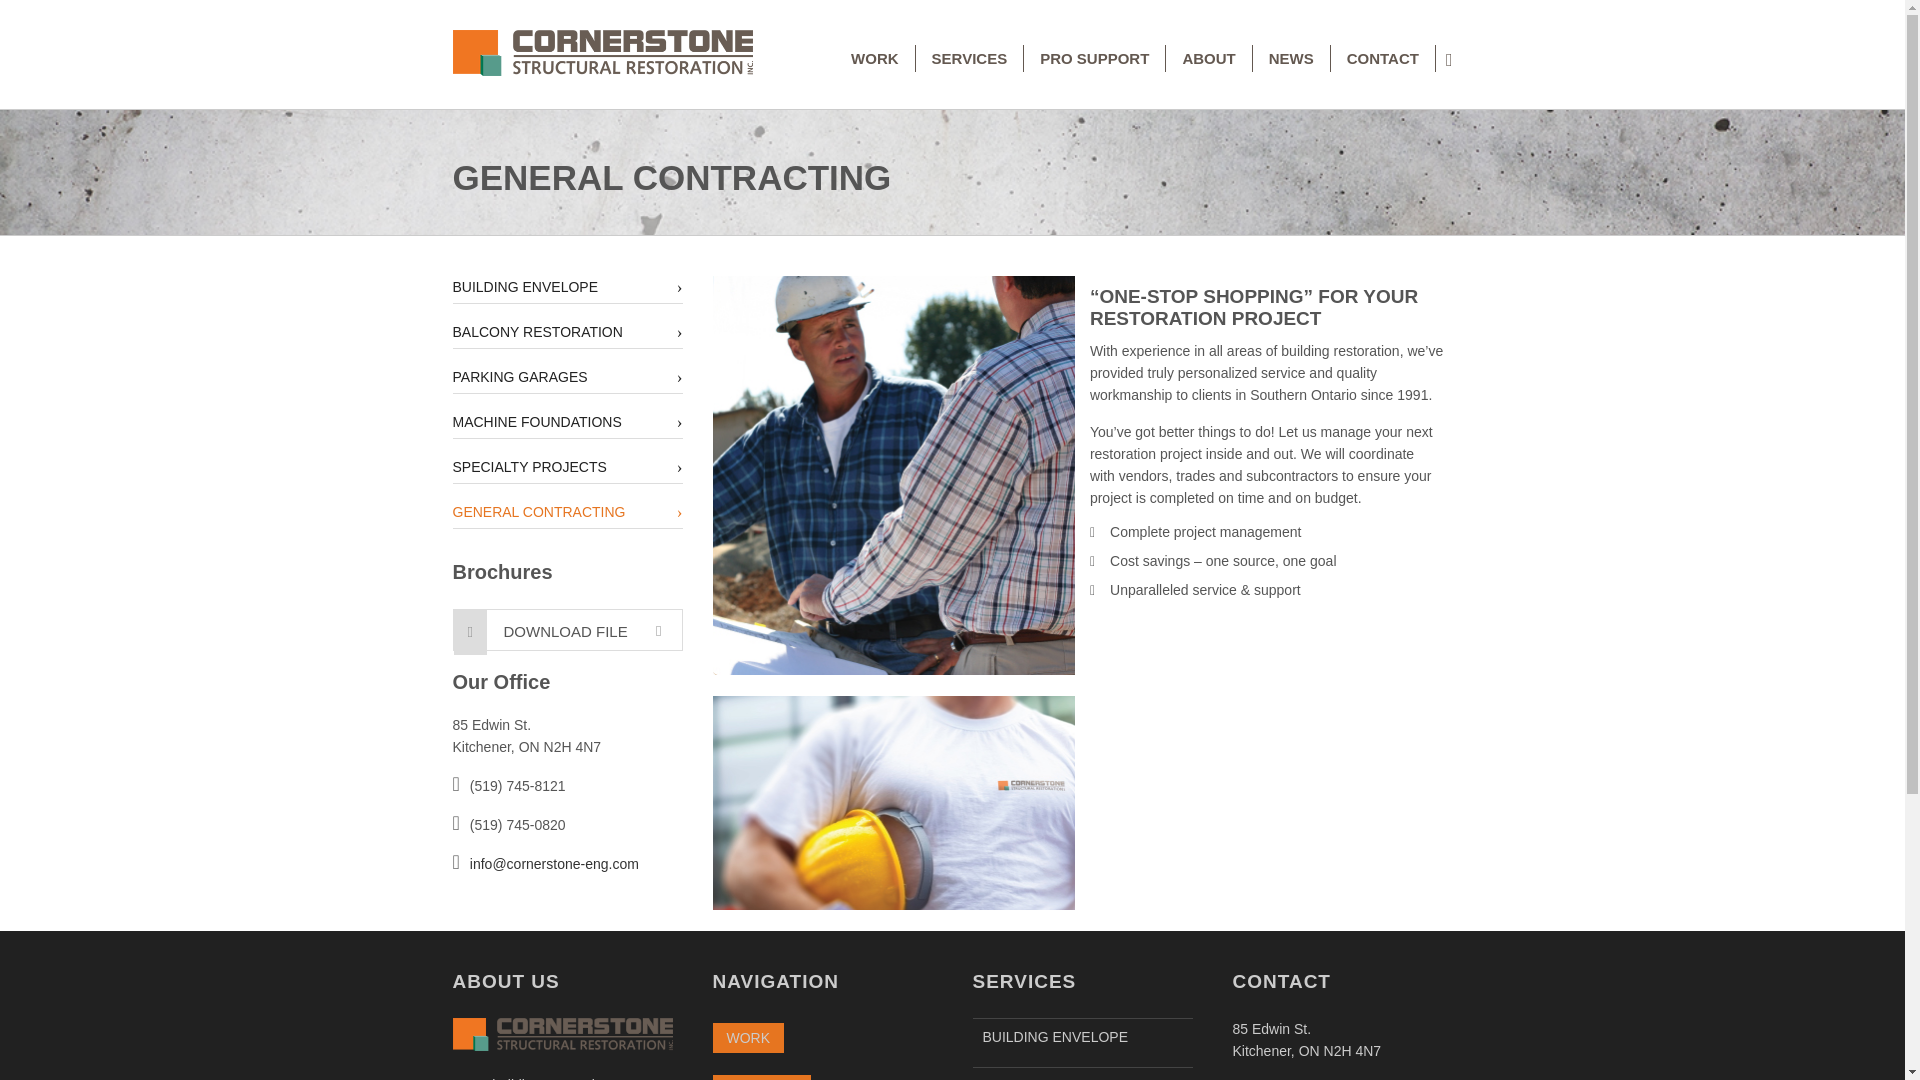  What do you see at coordinates (566, 422) in the screenshot?
I see `MACHINE FOUNDATIONS` at bounding box center [566, 422].